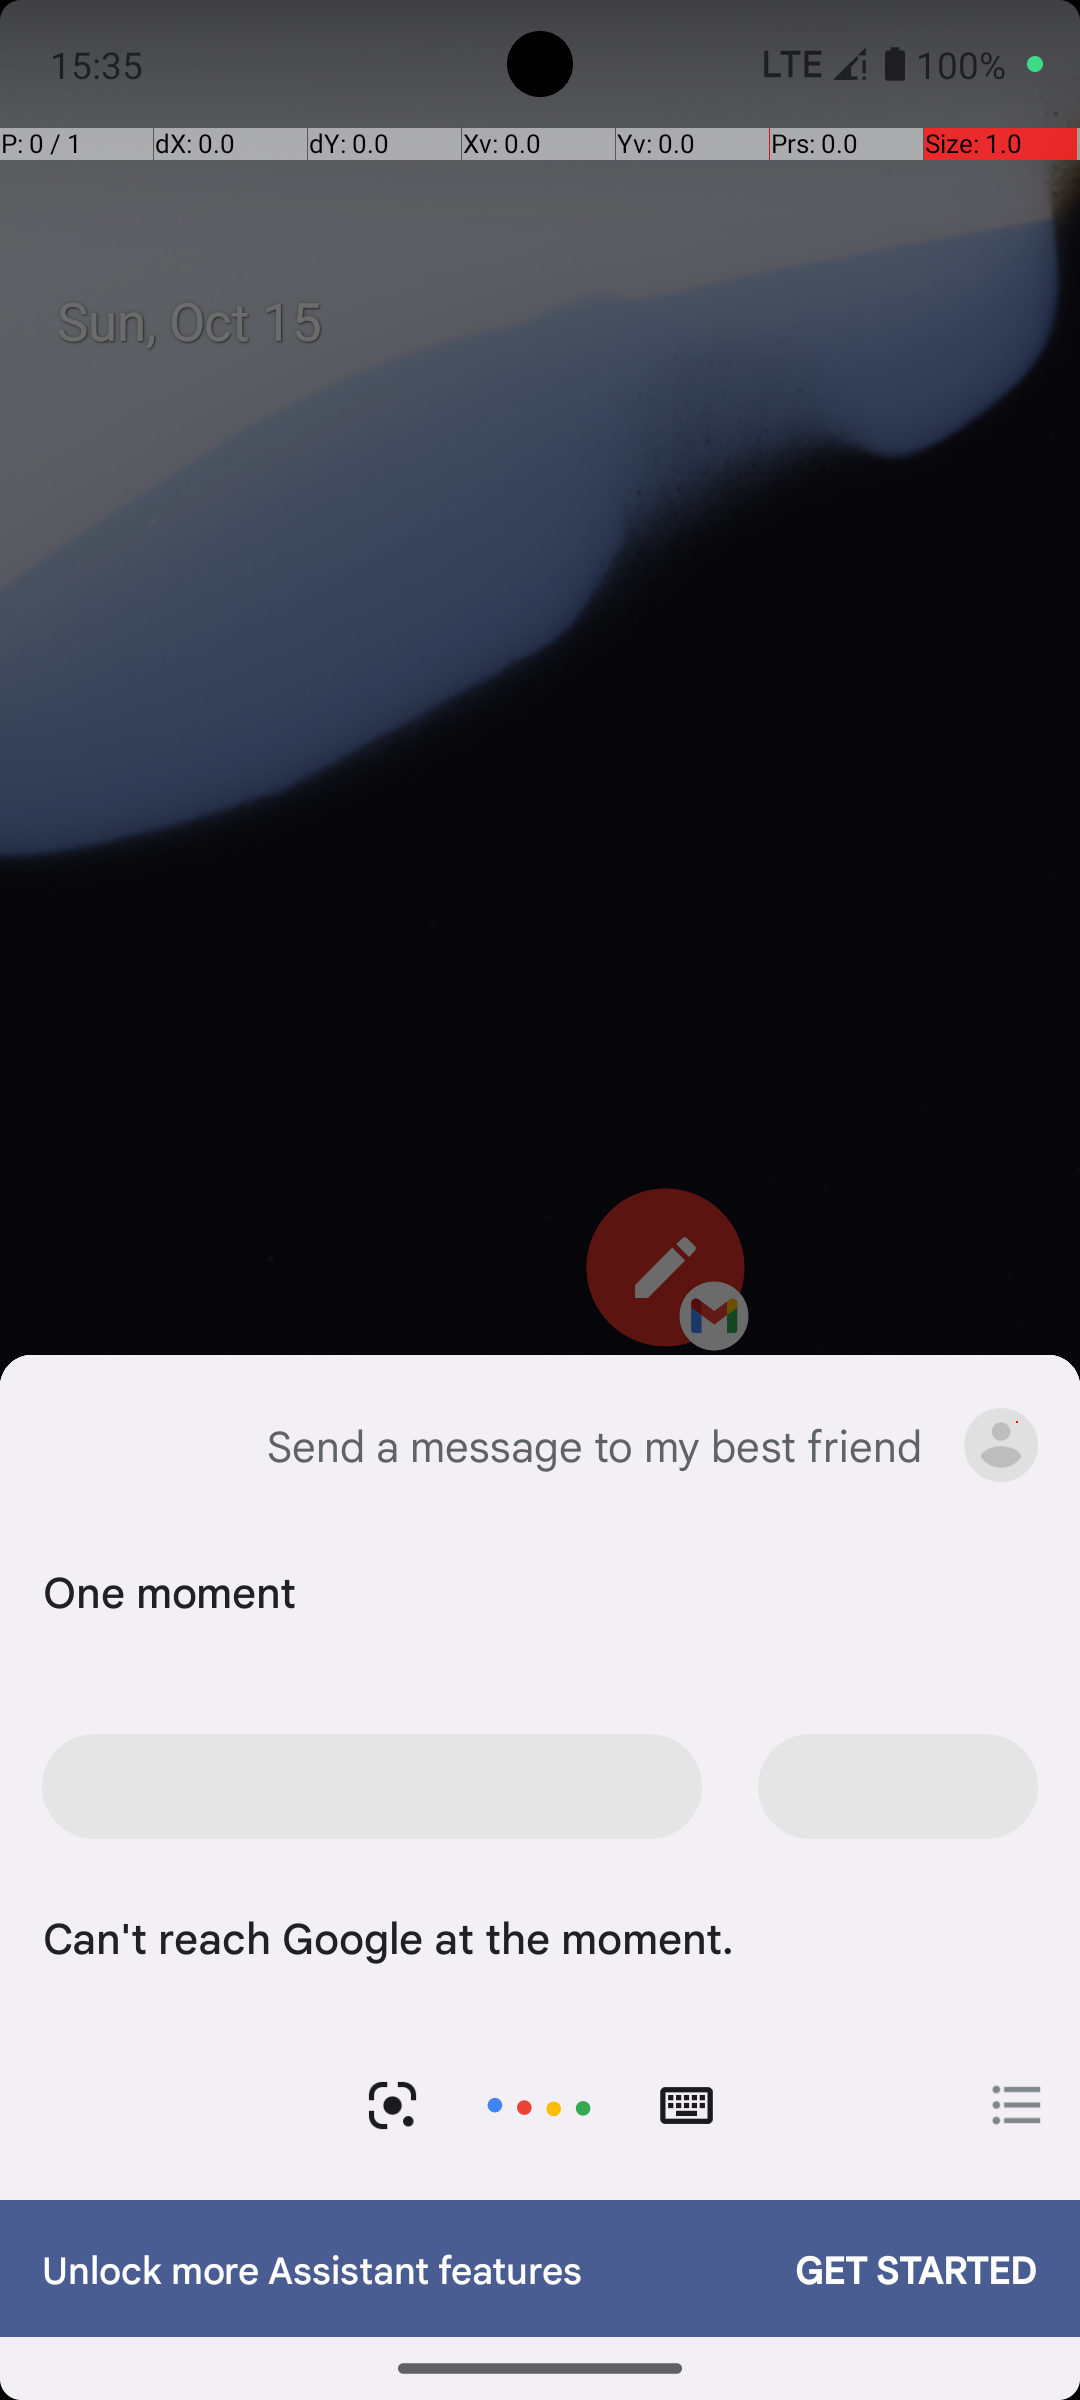 Image resolution: width=1080 pixels, height=2400 pixels. I want to click on Open explore page, so click(1017, 2105).